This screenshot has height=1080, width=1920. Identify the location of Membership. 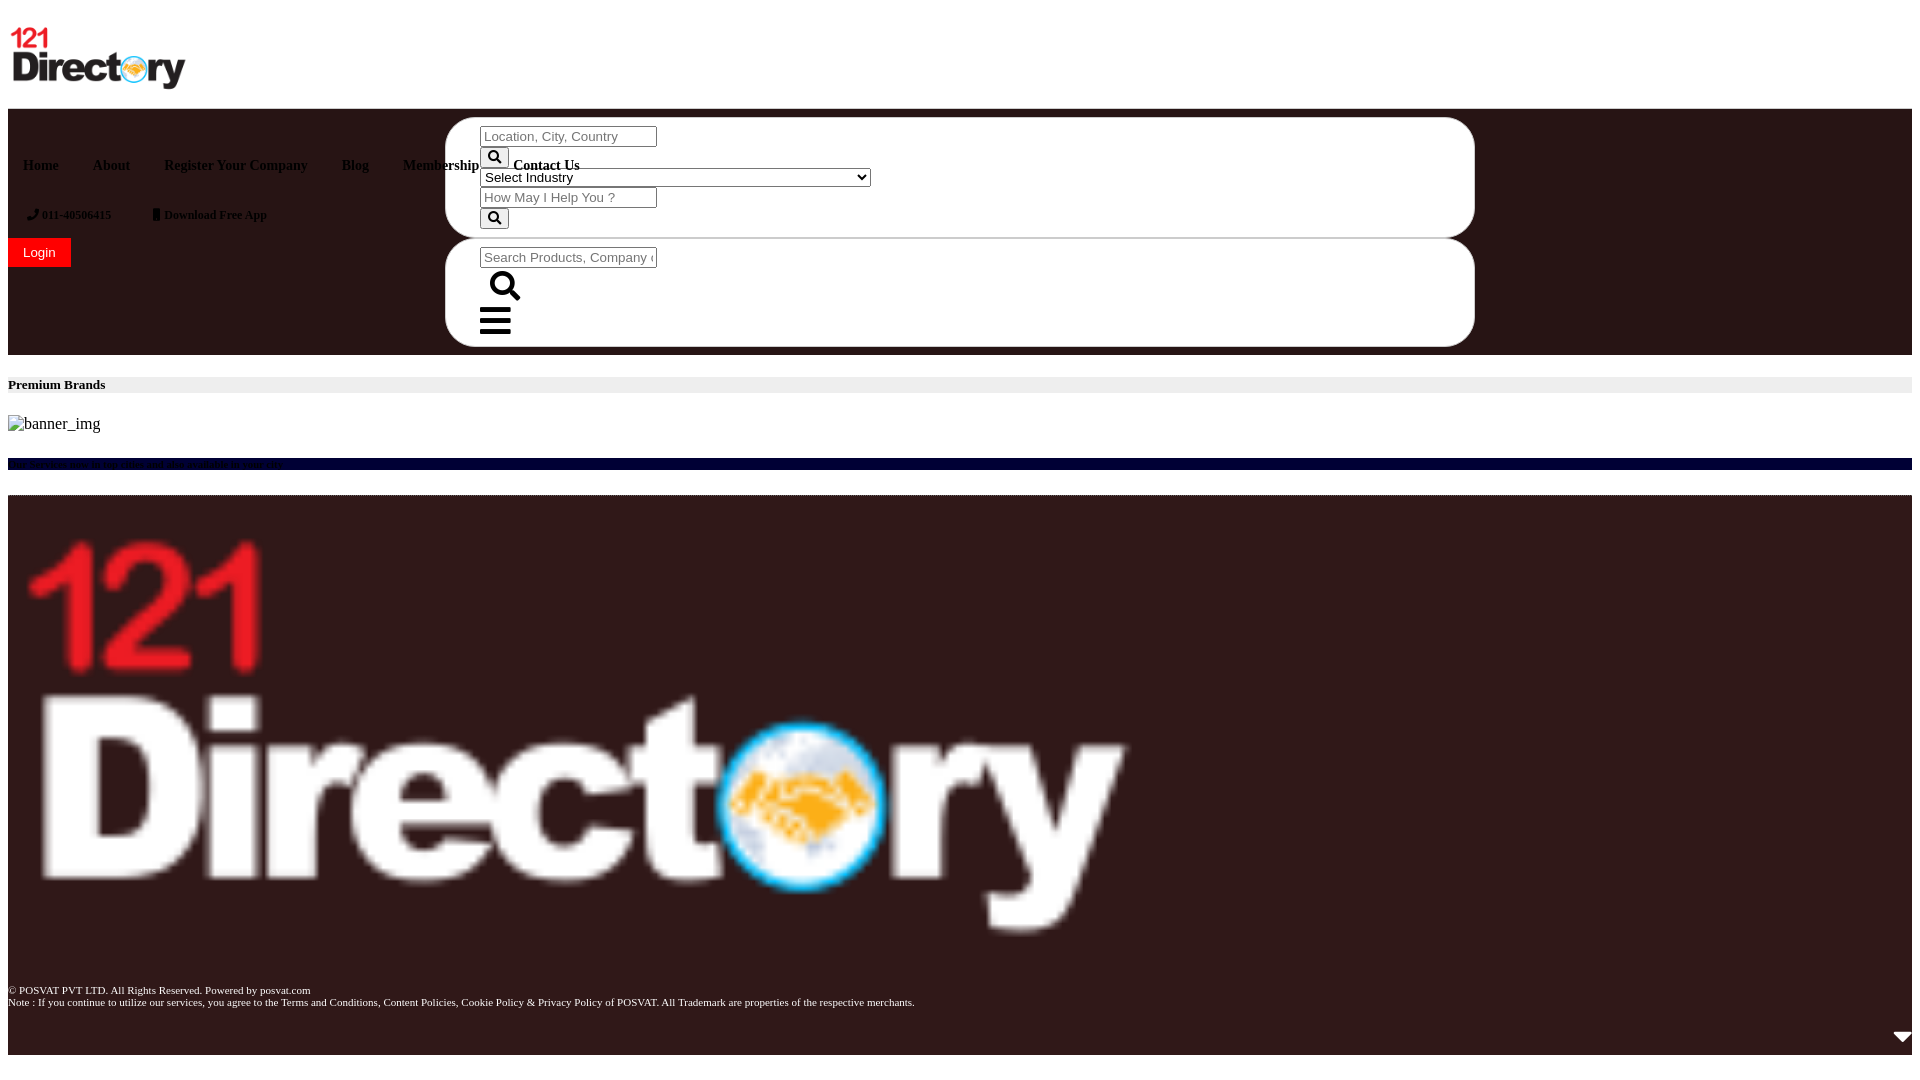
(441, 166).